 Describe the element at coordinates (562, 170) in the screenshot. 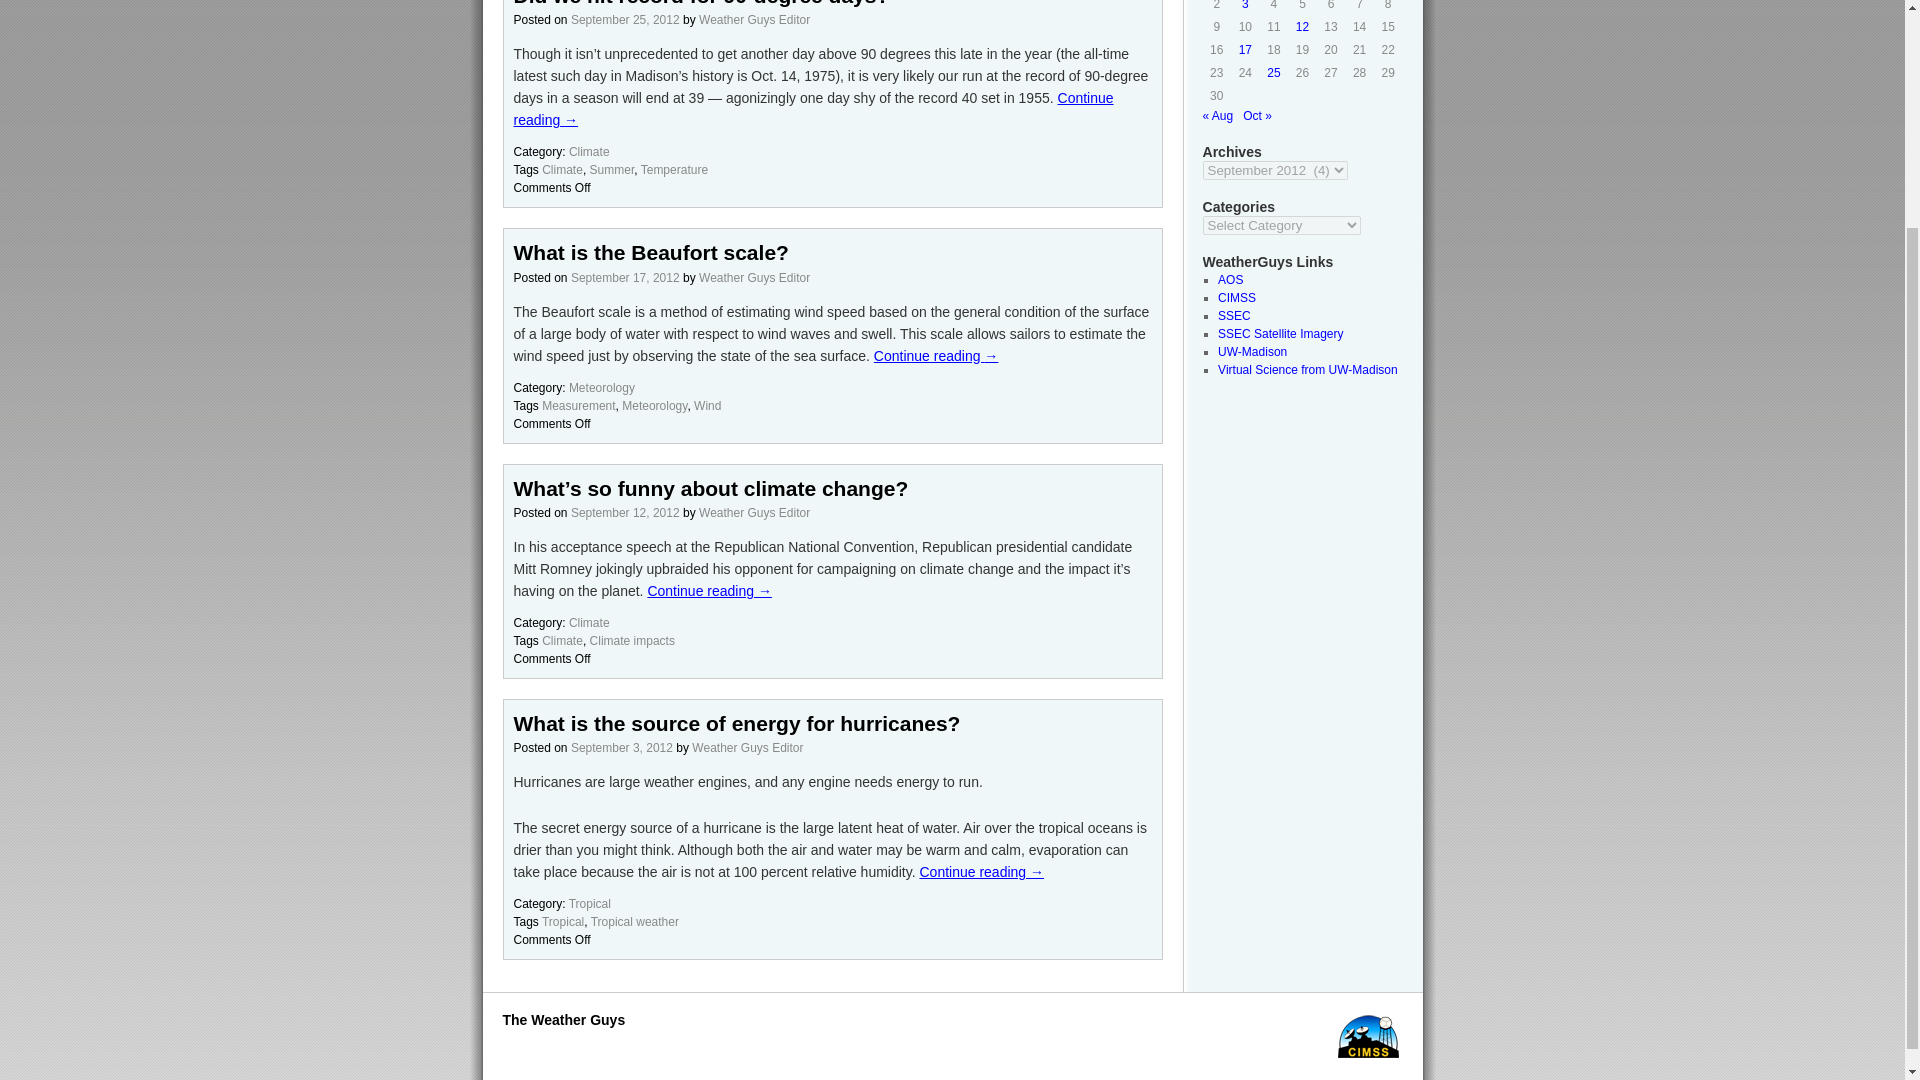

I see `Climate` at that location.